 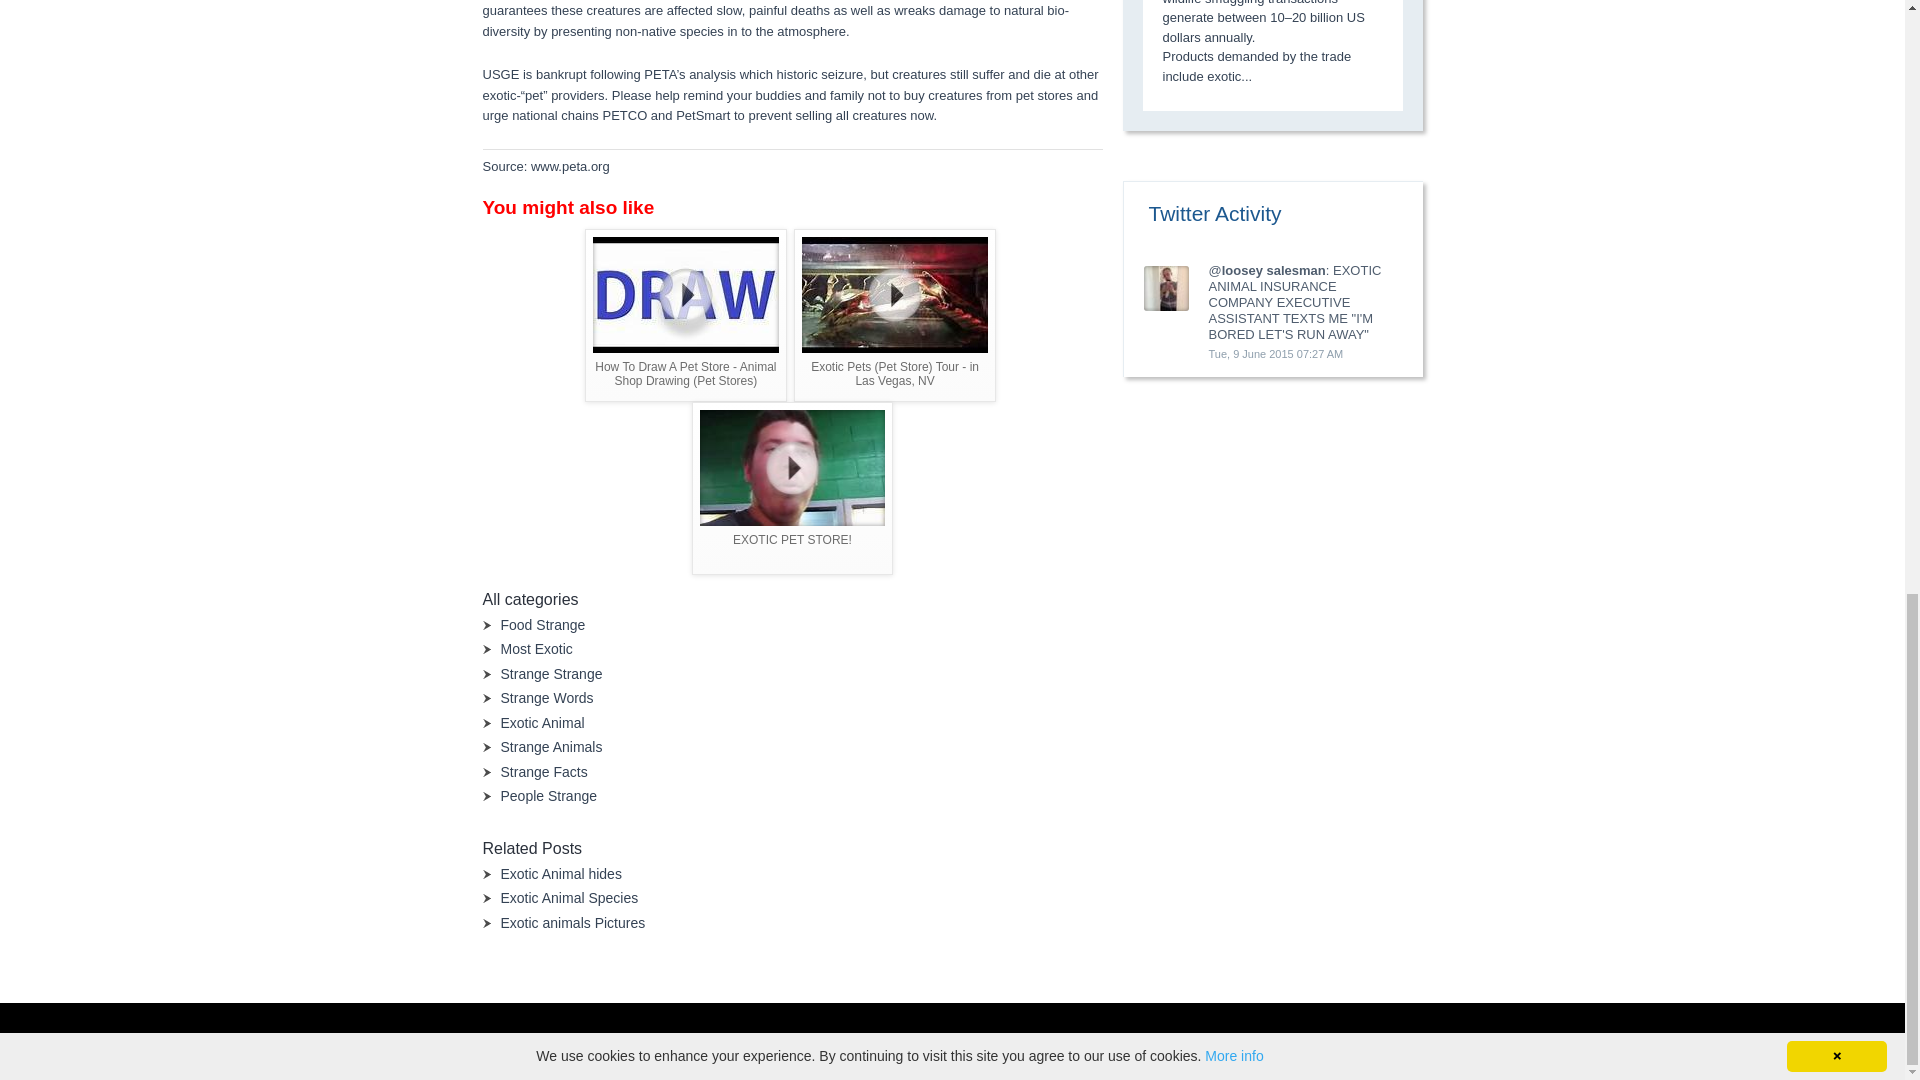 What do you see at coordinates (792, 488) in the screenshot?
I see `View this video from YouTube` at bounding box center [792, 488].